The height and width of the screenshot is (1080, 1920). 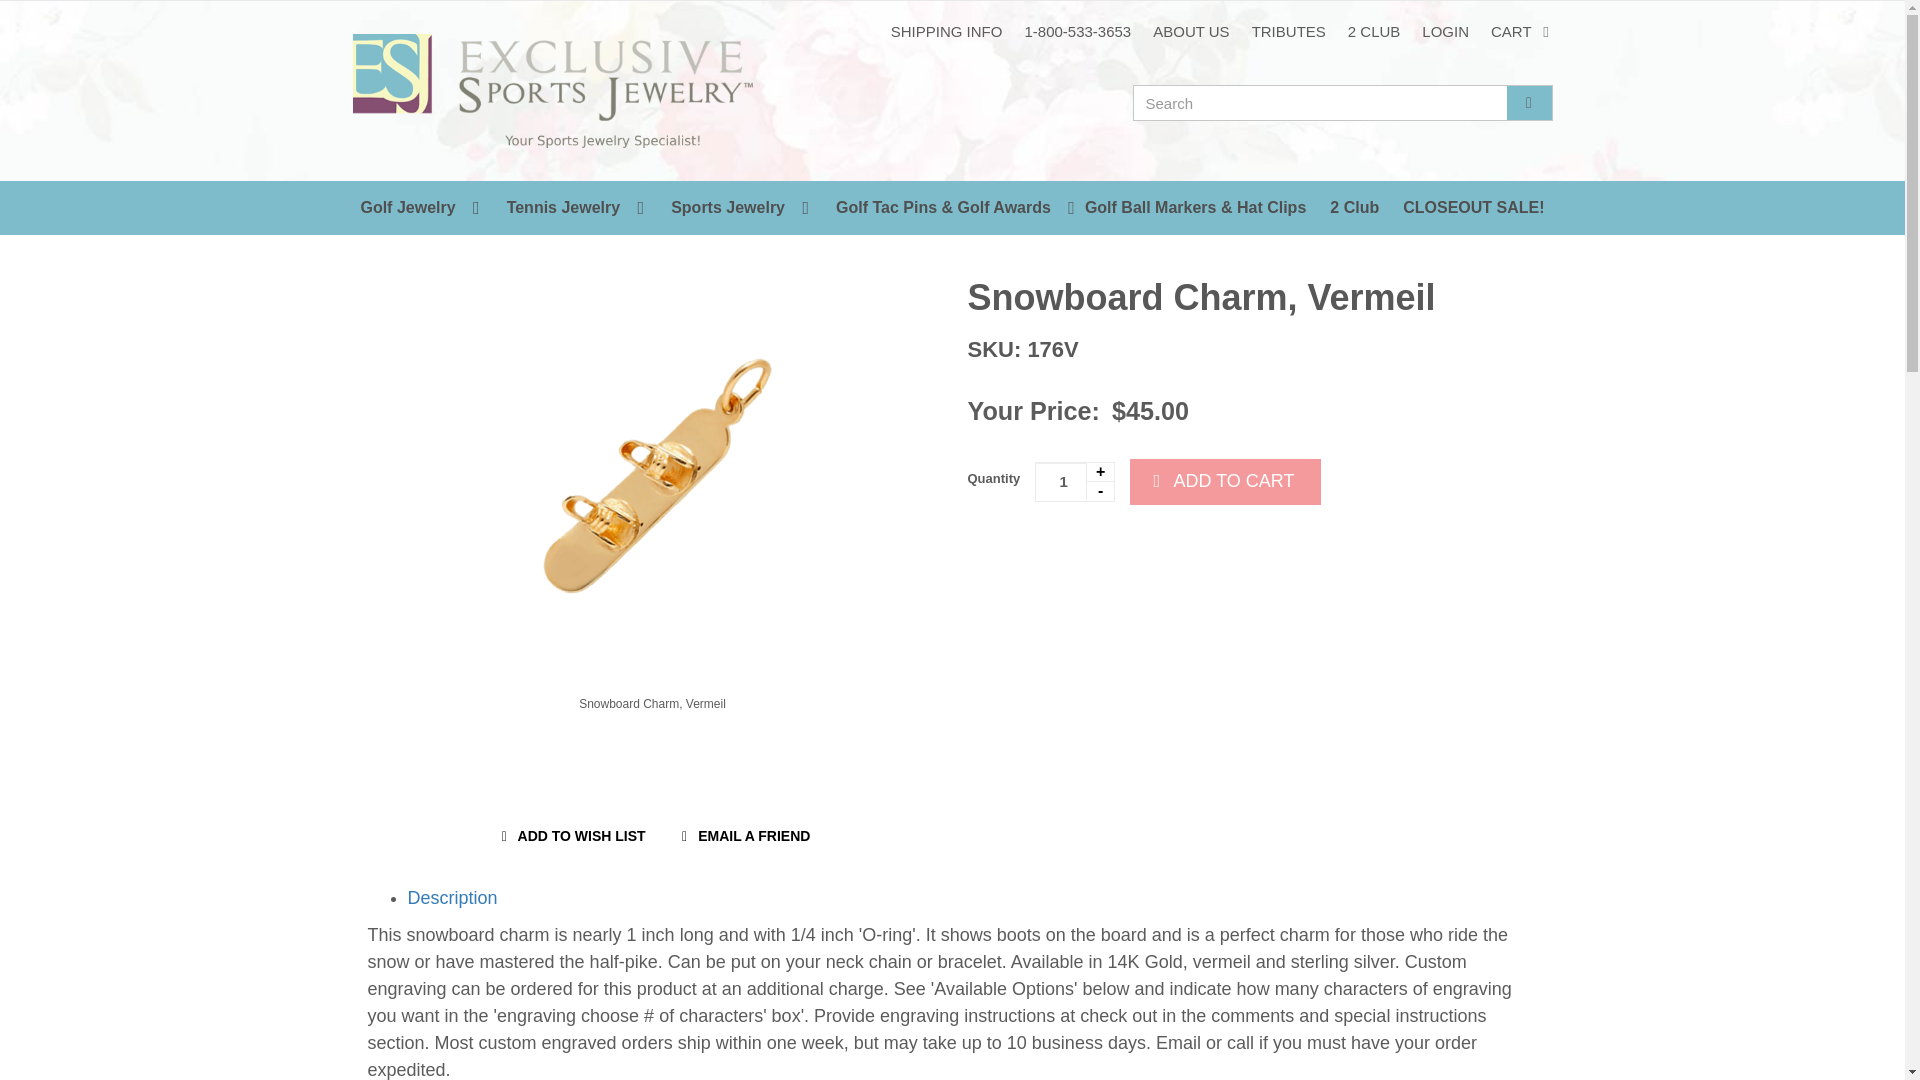 I want to click on Sports Jewelry, so click(x=732, y=208).